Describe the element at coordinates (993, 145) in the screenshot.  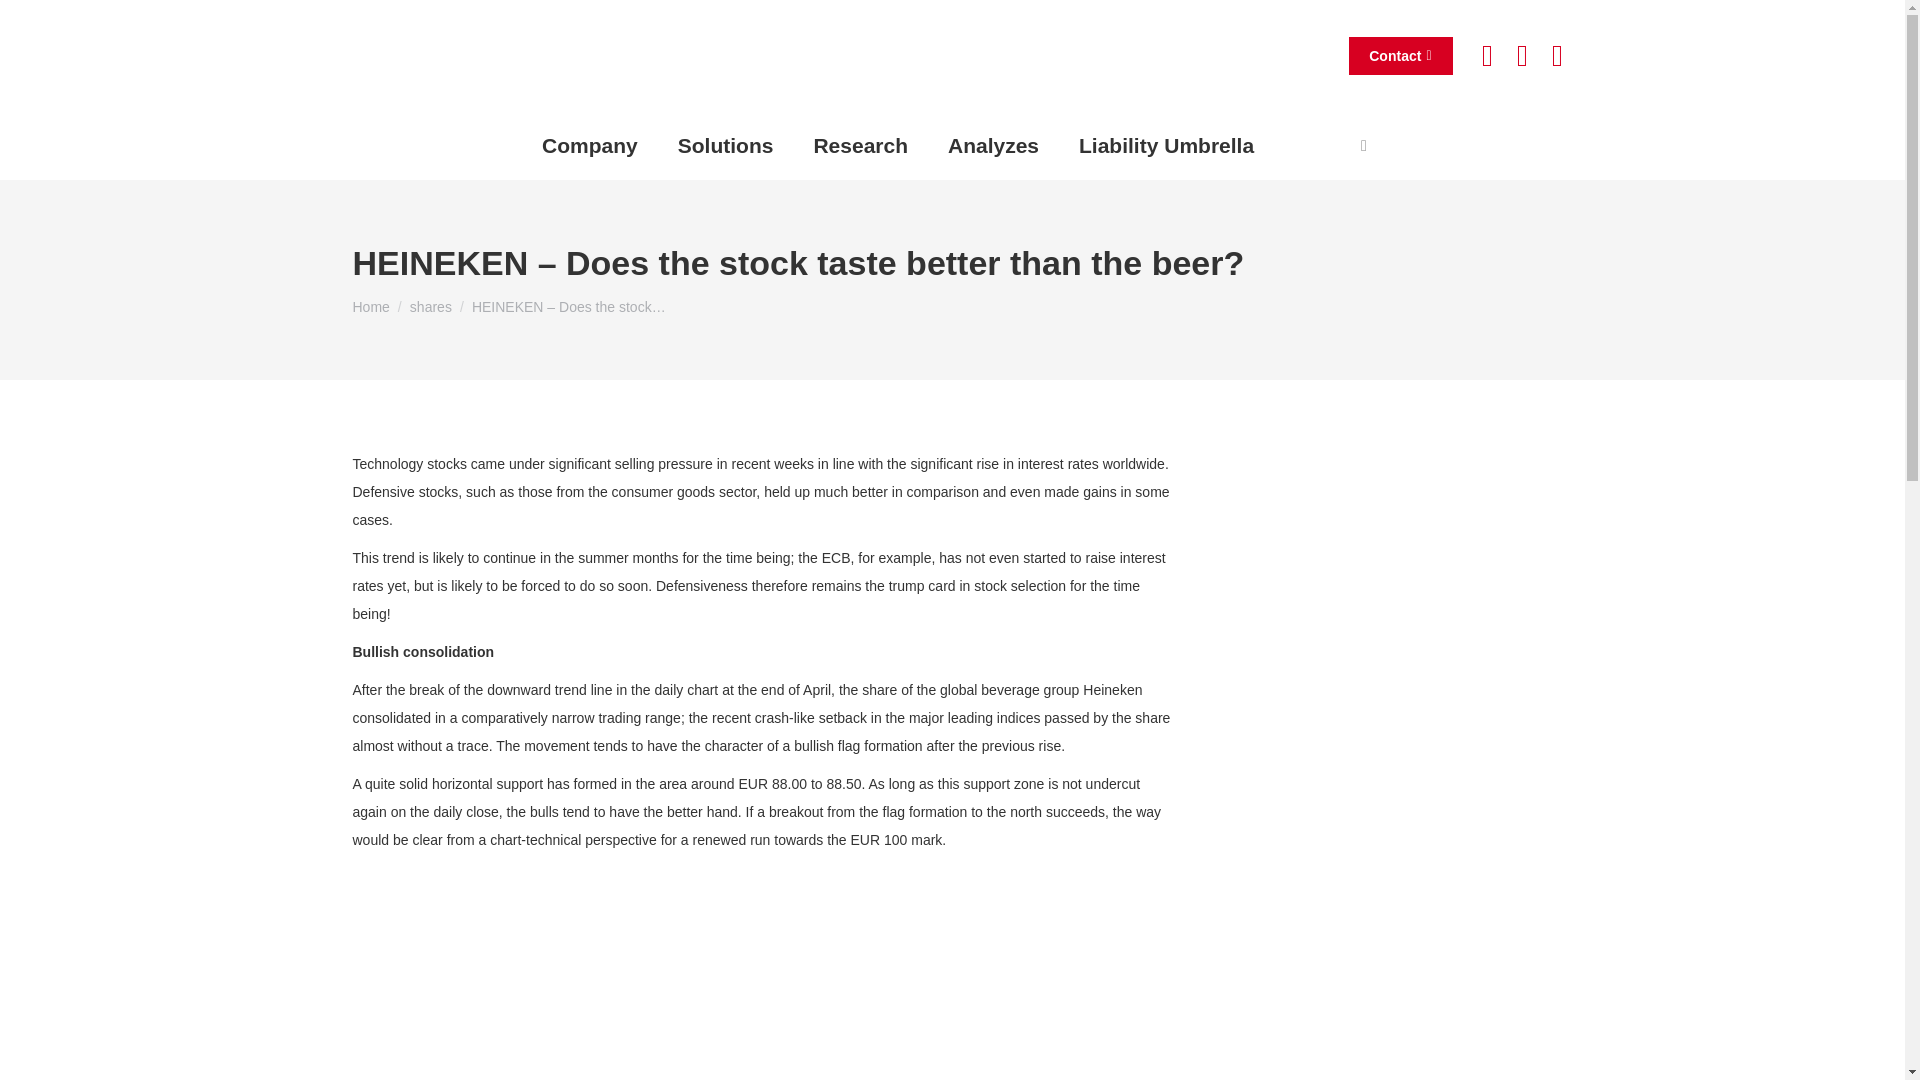
I see `Analyzes` at that location.